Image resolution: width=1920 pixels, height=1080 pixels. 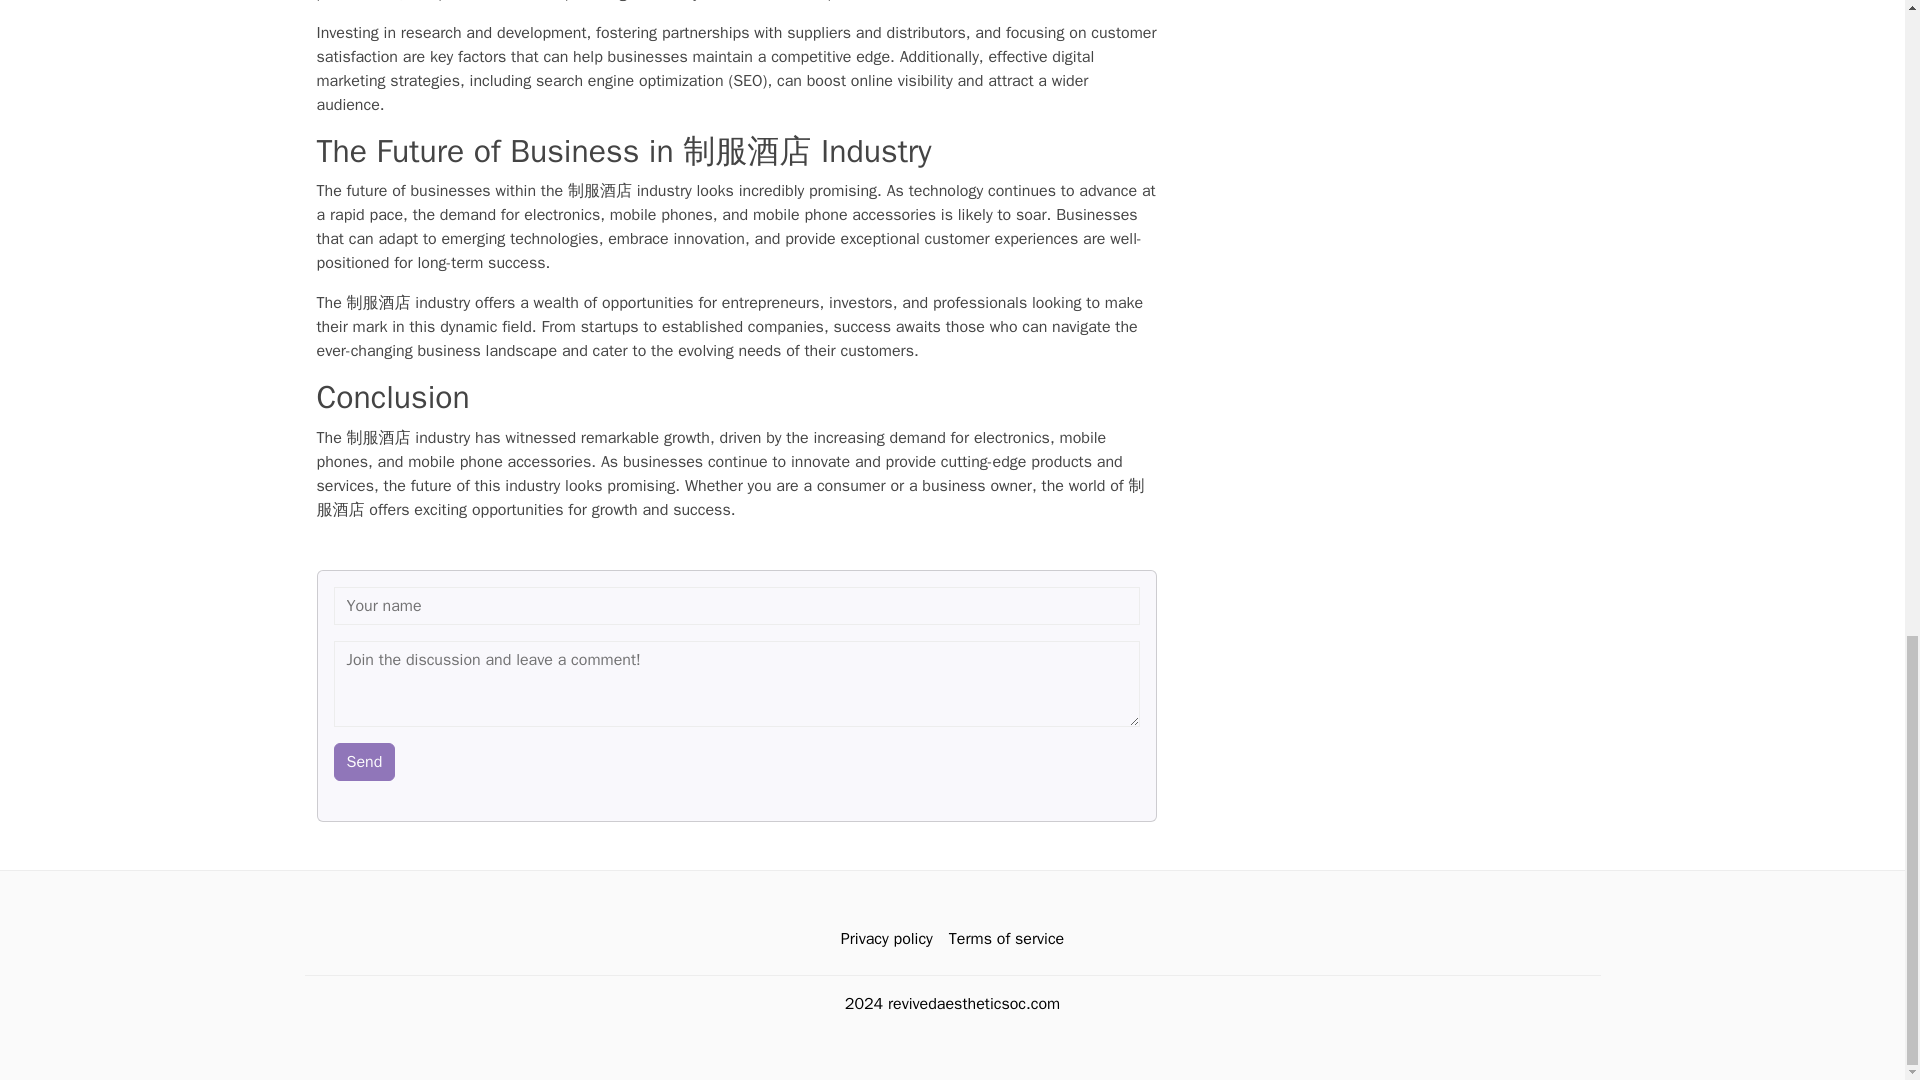 I want to click on Send, so click(x=364, y=760).